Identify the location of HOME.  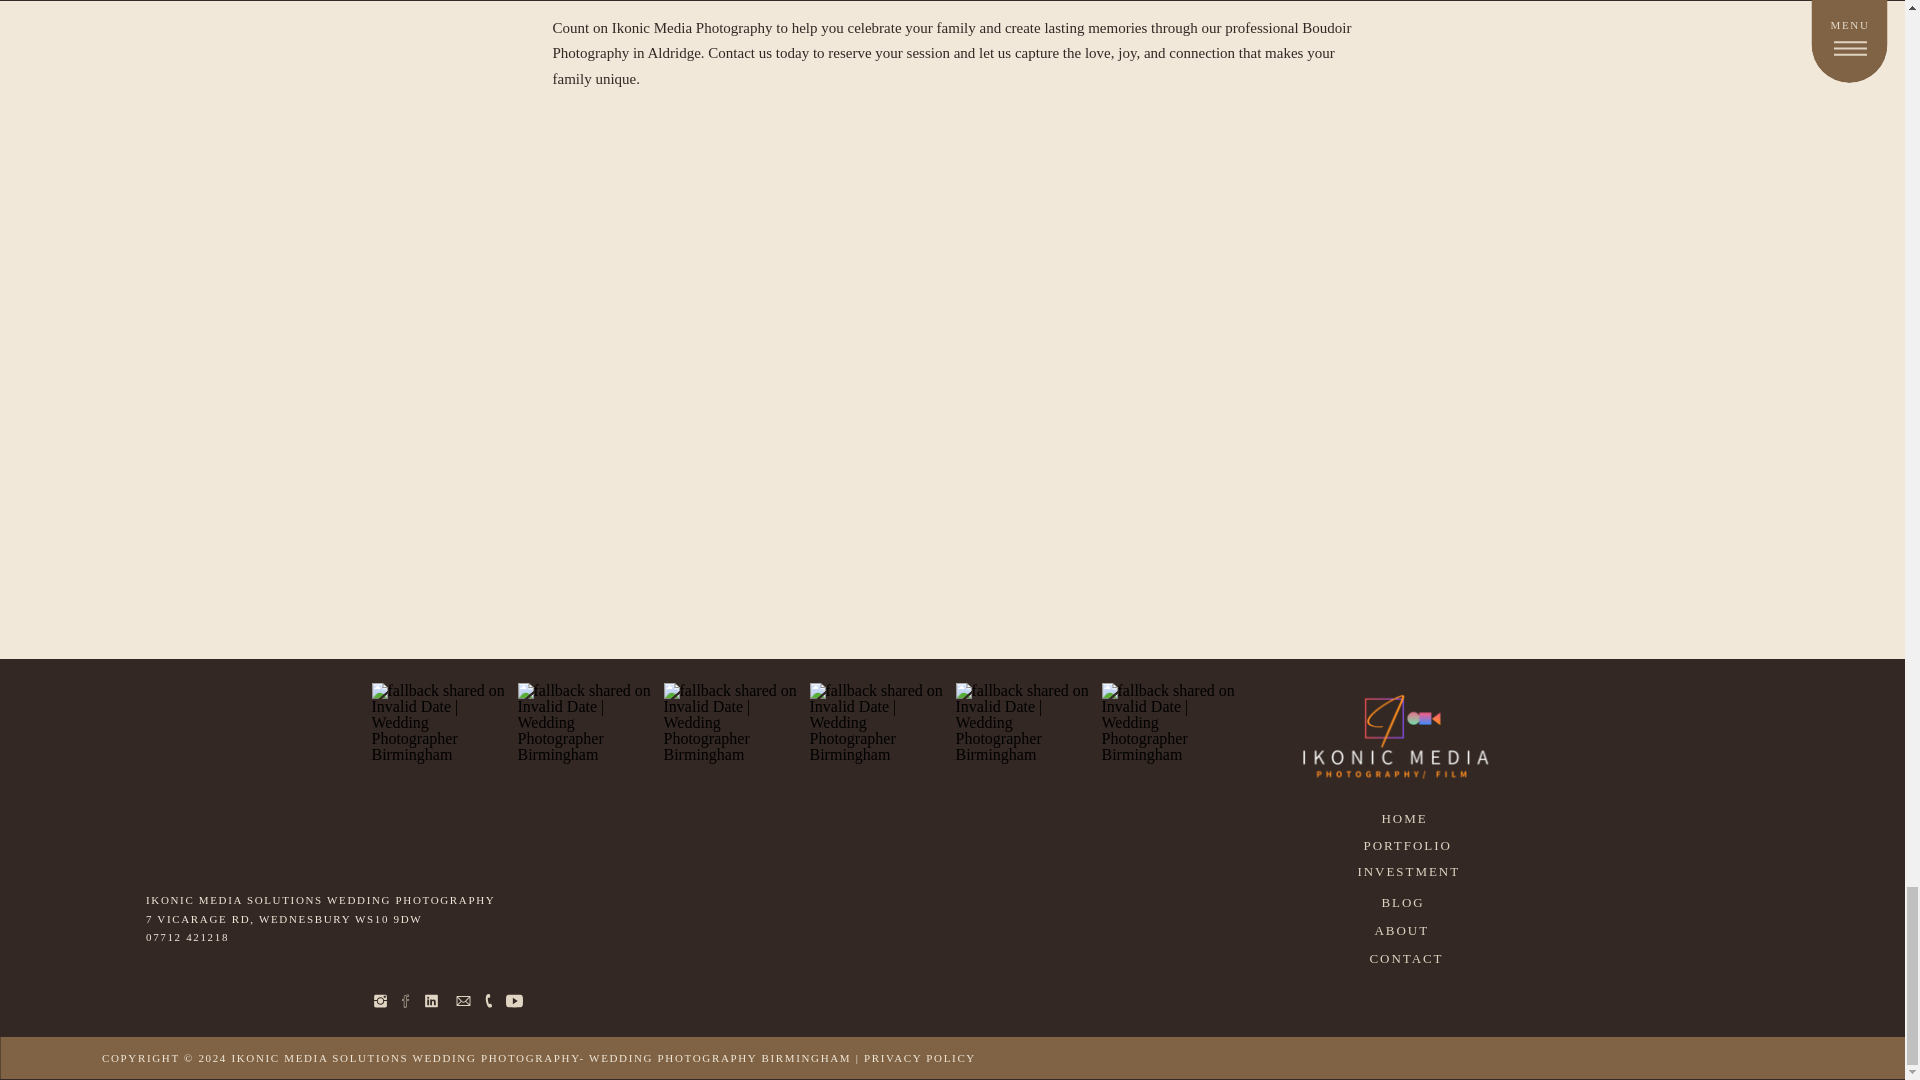
(1410, 816).